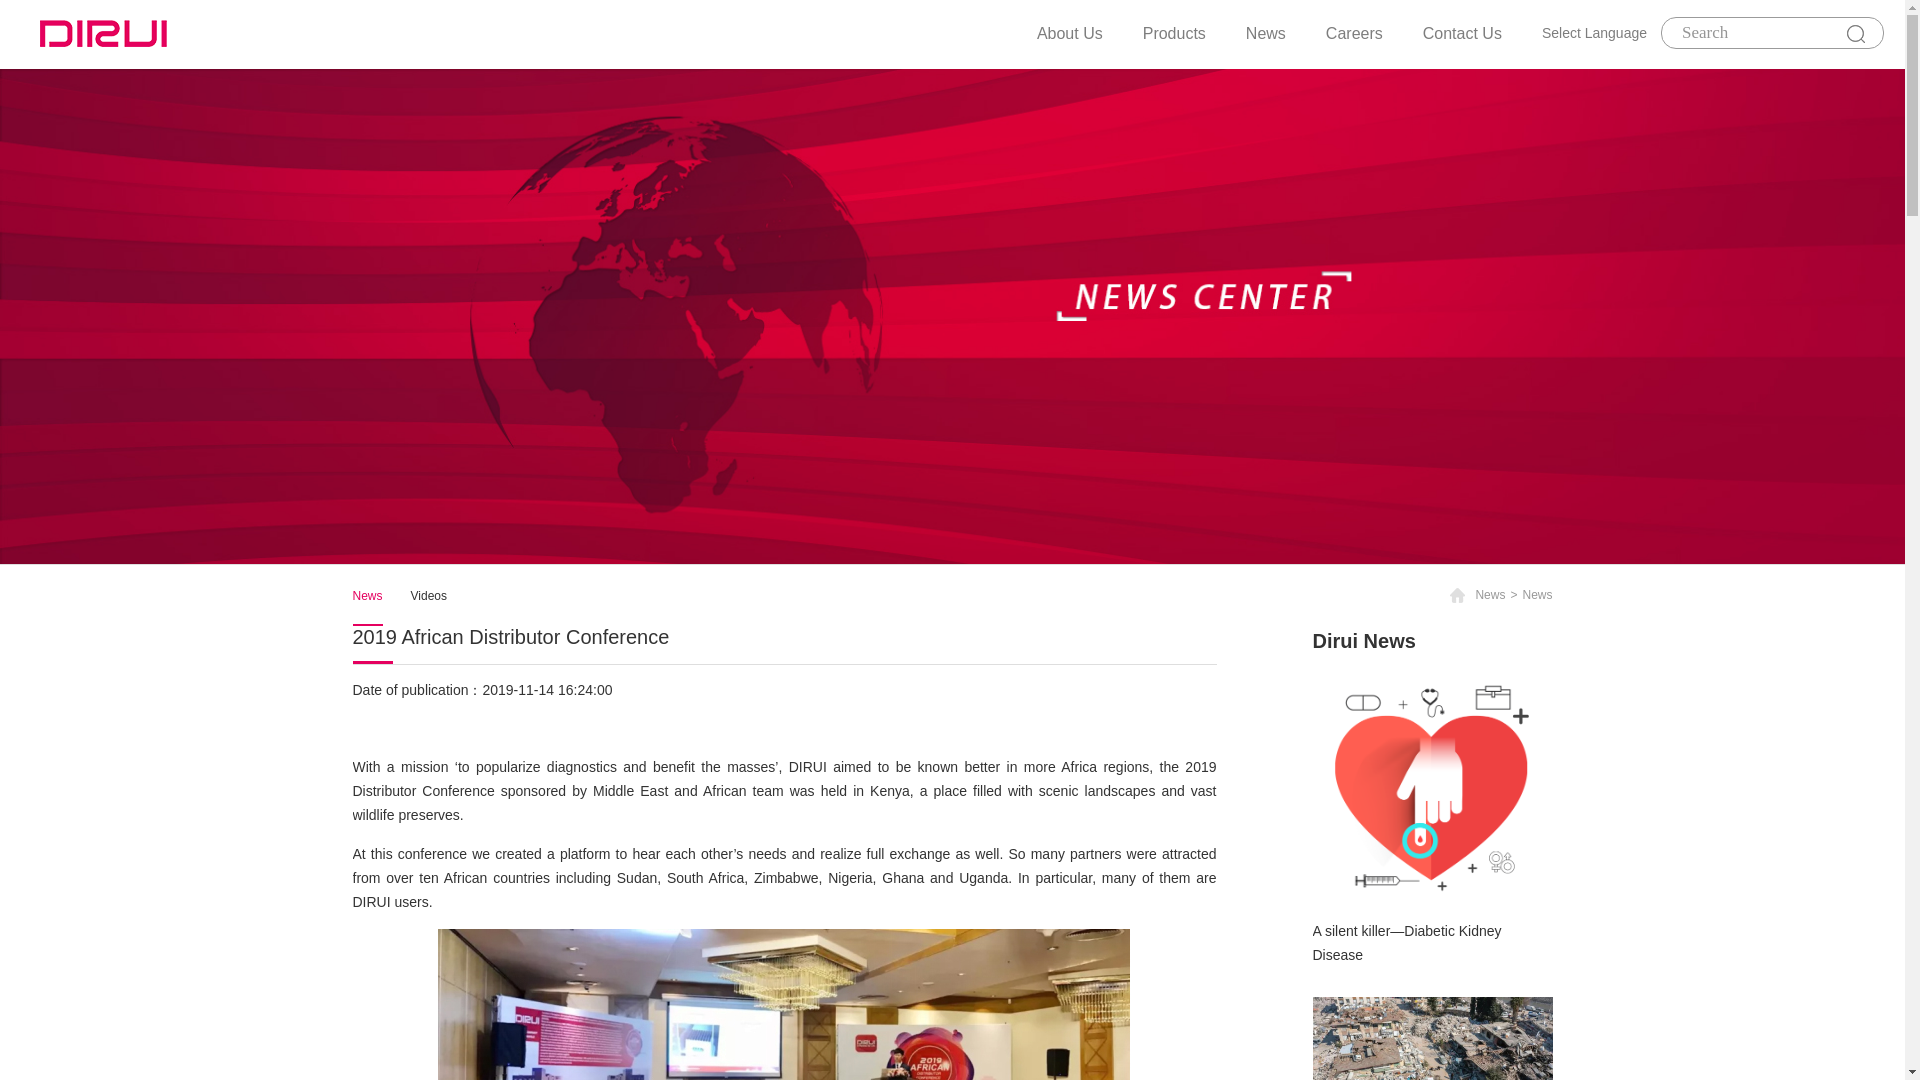 This screenshot has width=1920, height=1080. Describe the element at coordinates (1594, 34) in the screenshot. I see `Select Language` at that location.